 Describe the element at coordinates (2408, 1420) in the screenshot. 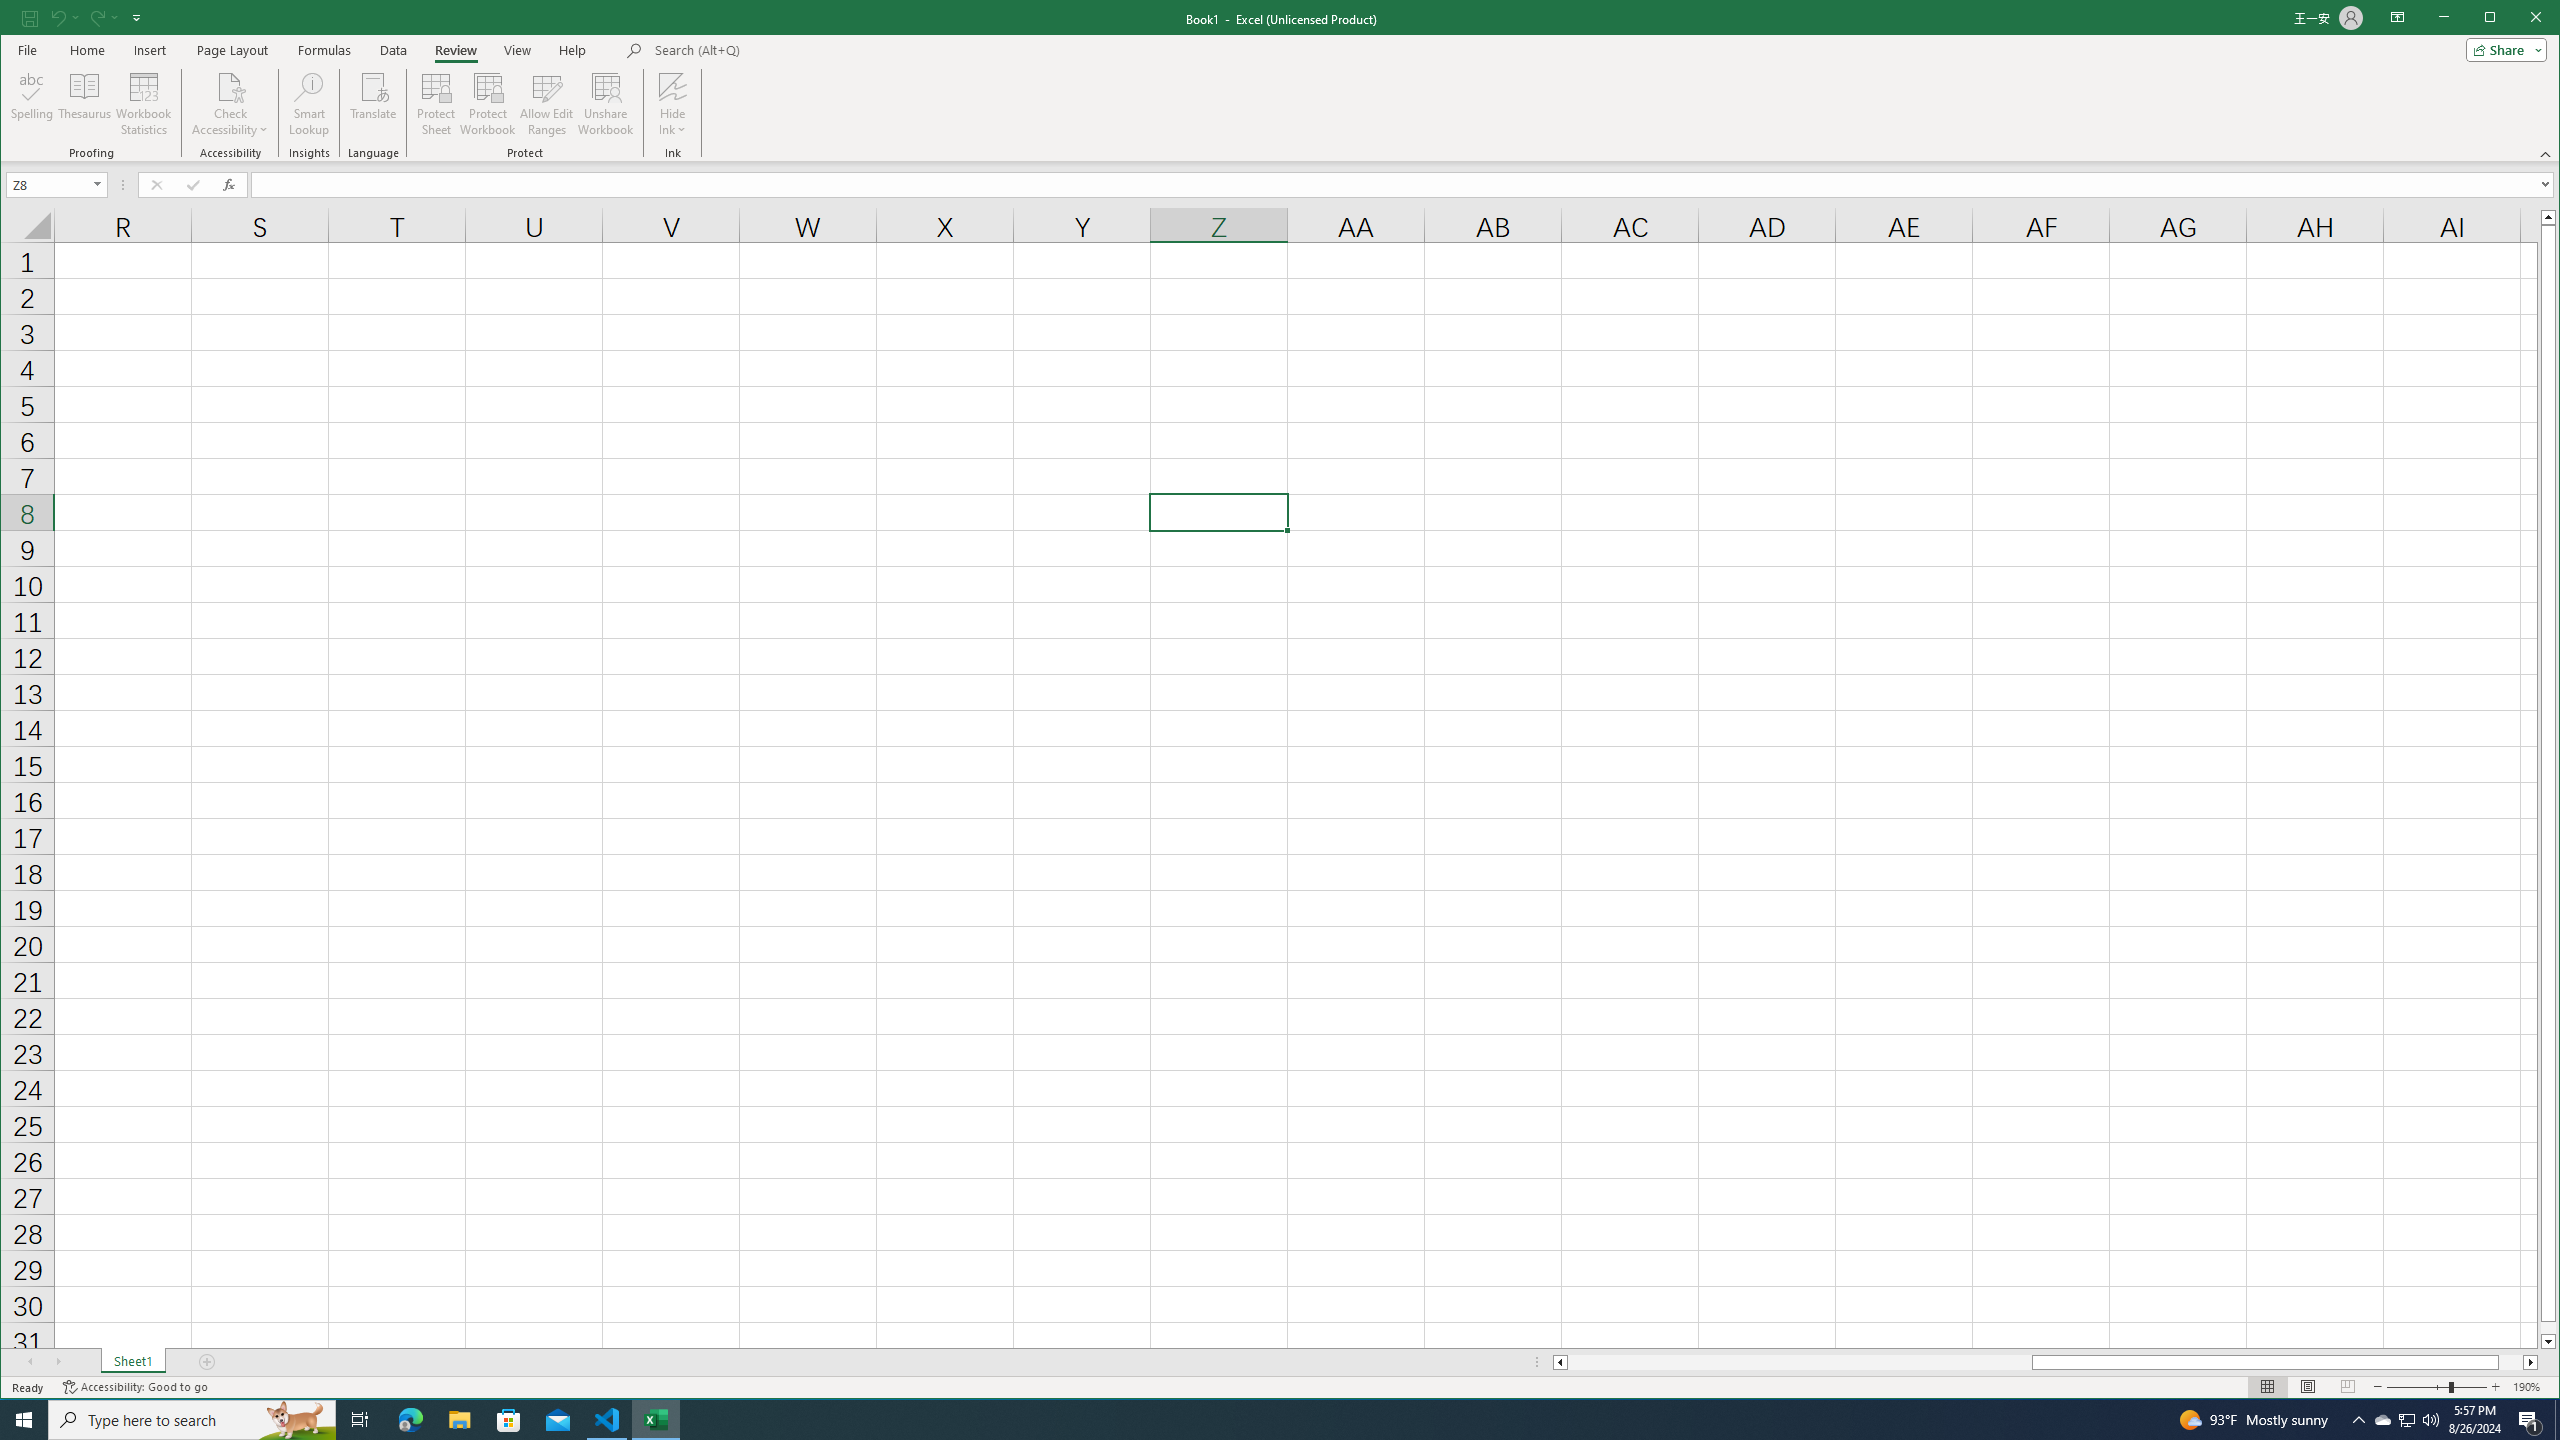

I see `Unshare Workbook` at that location.